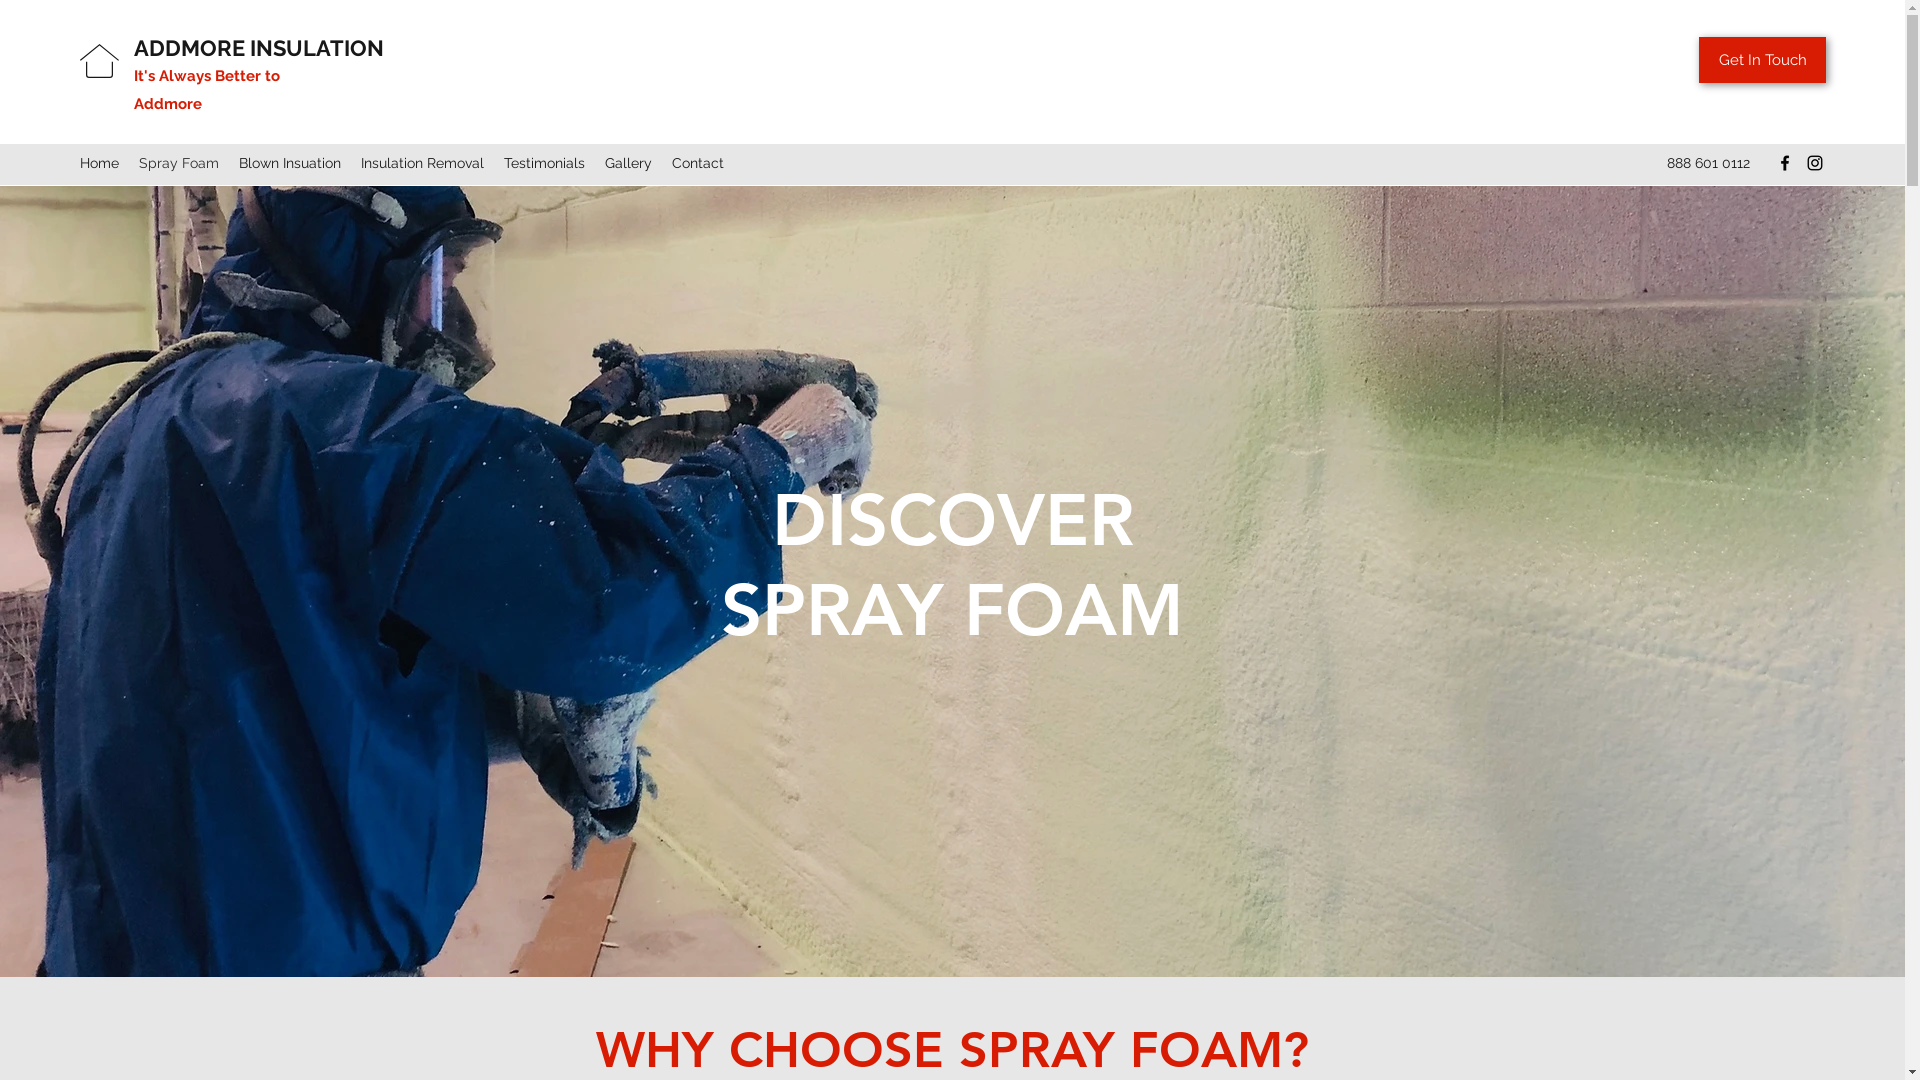 The image size is (1920, 1080). I want to click on It's Always Better to Addmore, so click(207, 90).